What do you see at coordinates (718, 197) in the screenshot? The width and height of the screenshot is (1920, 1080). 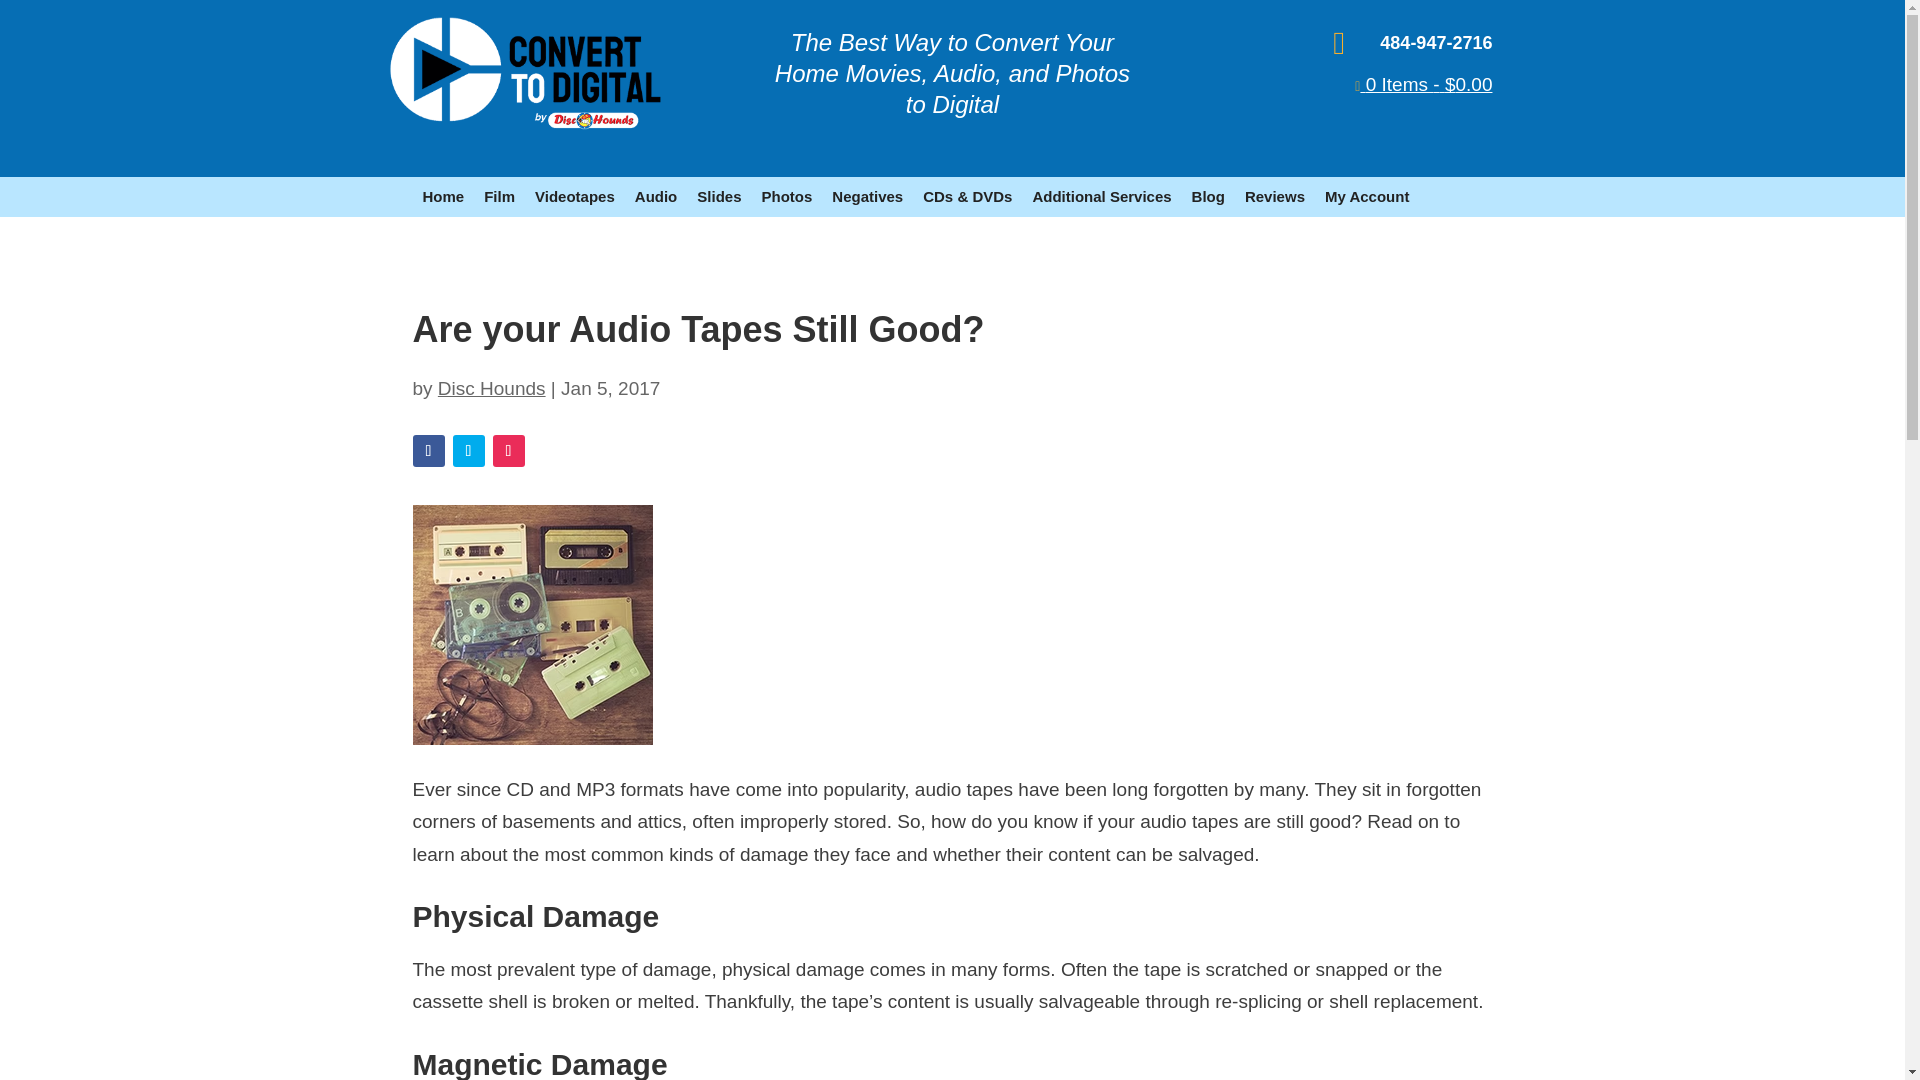 I see `Slides` at bounding box center [718, 197].